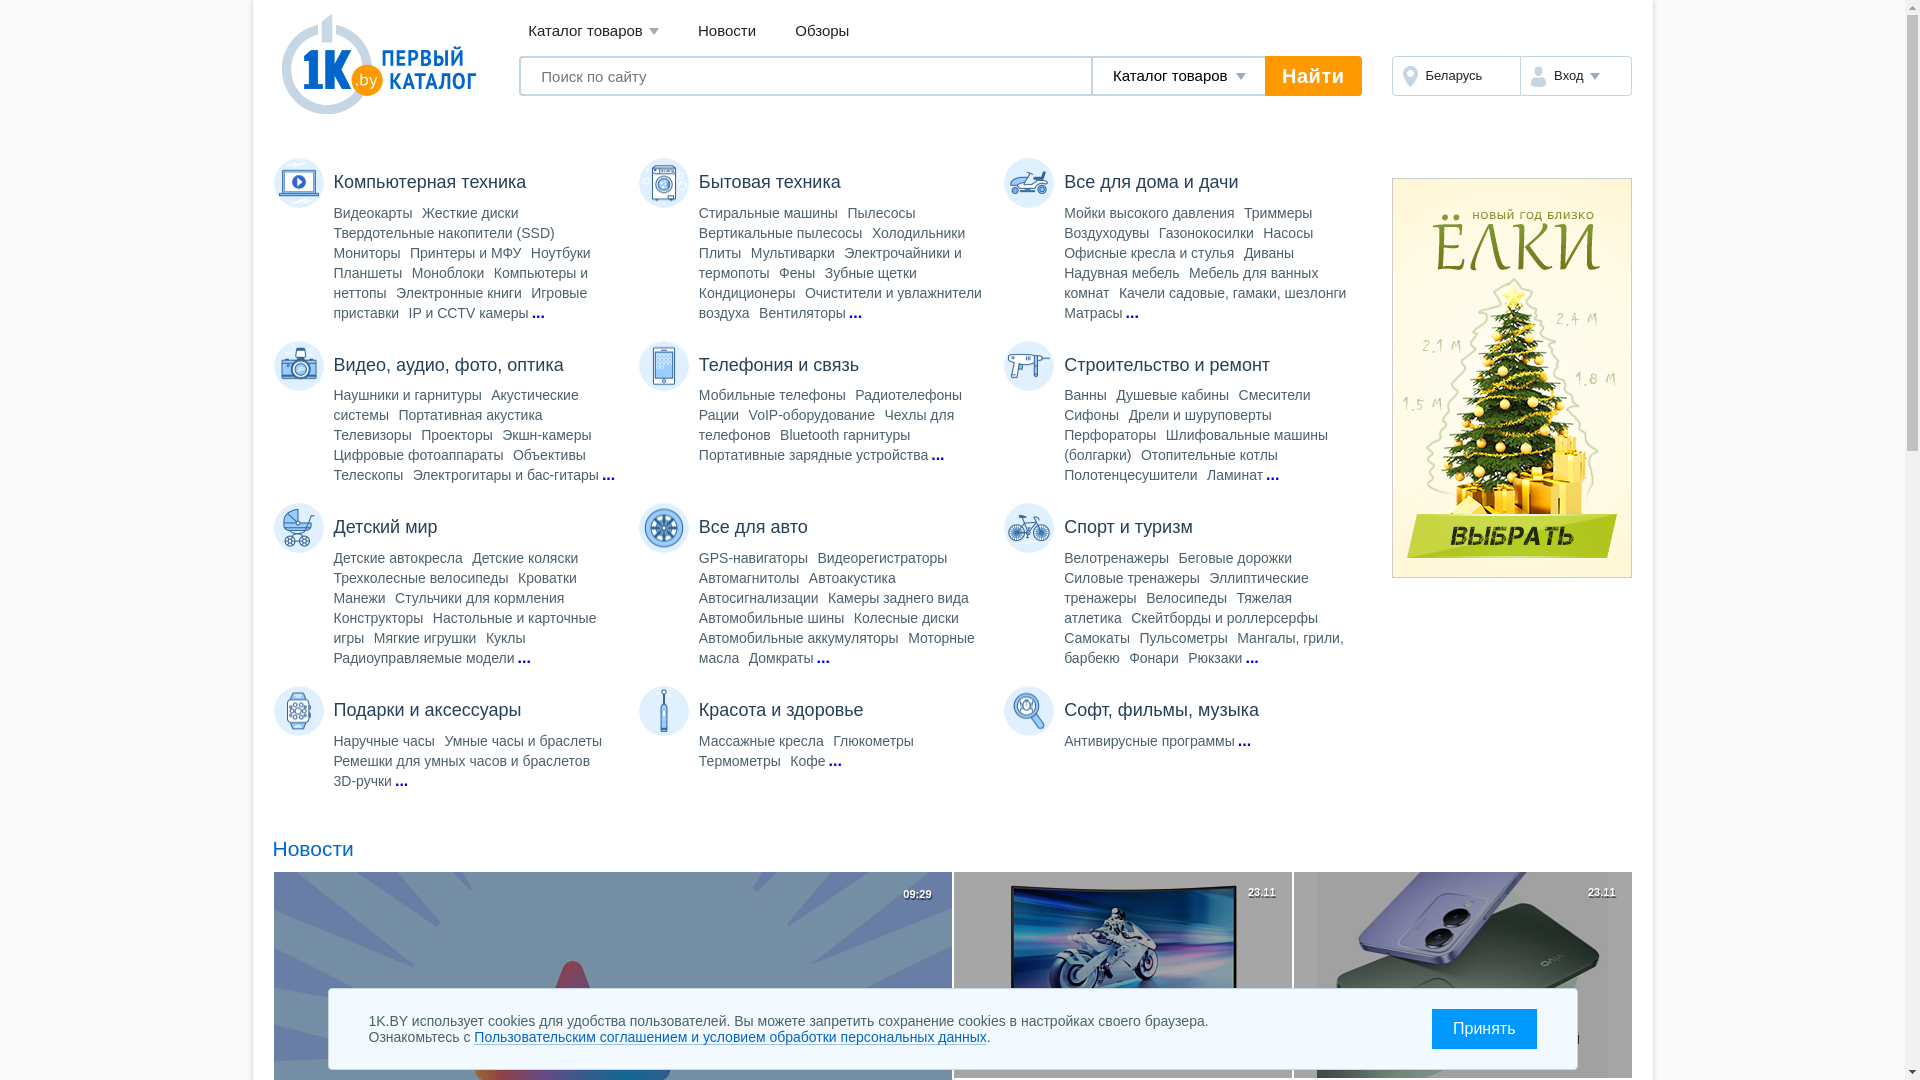  Describe the element at coordinates (856, 313) in the screenshot. I see `...` at that location.